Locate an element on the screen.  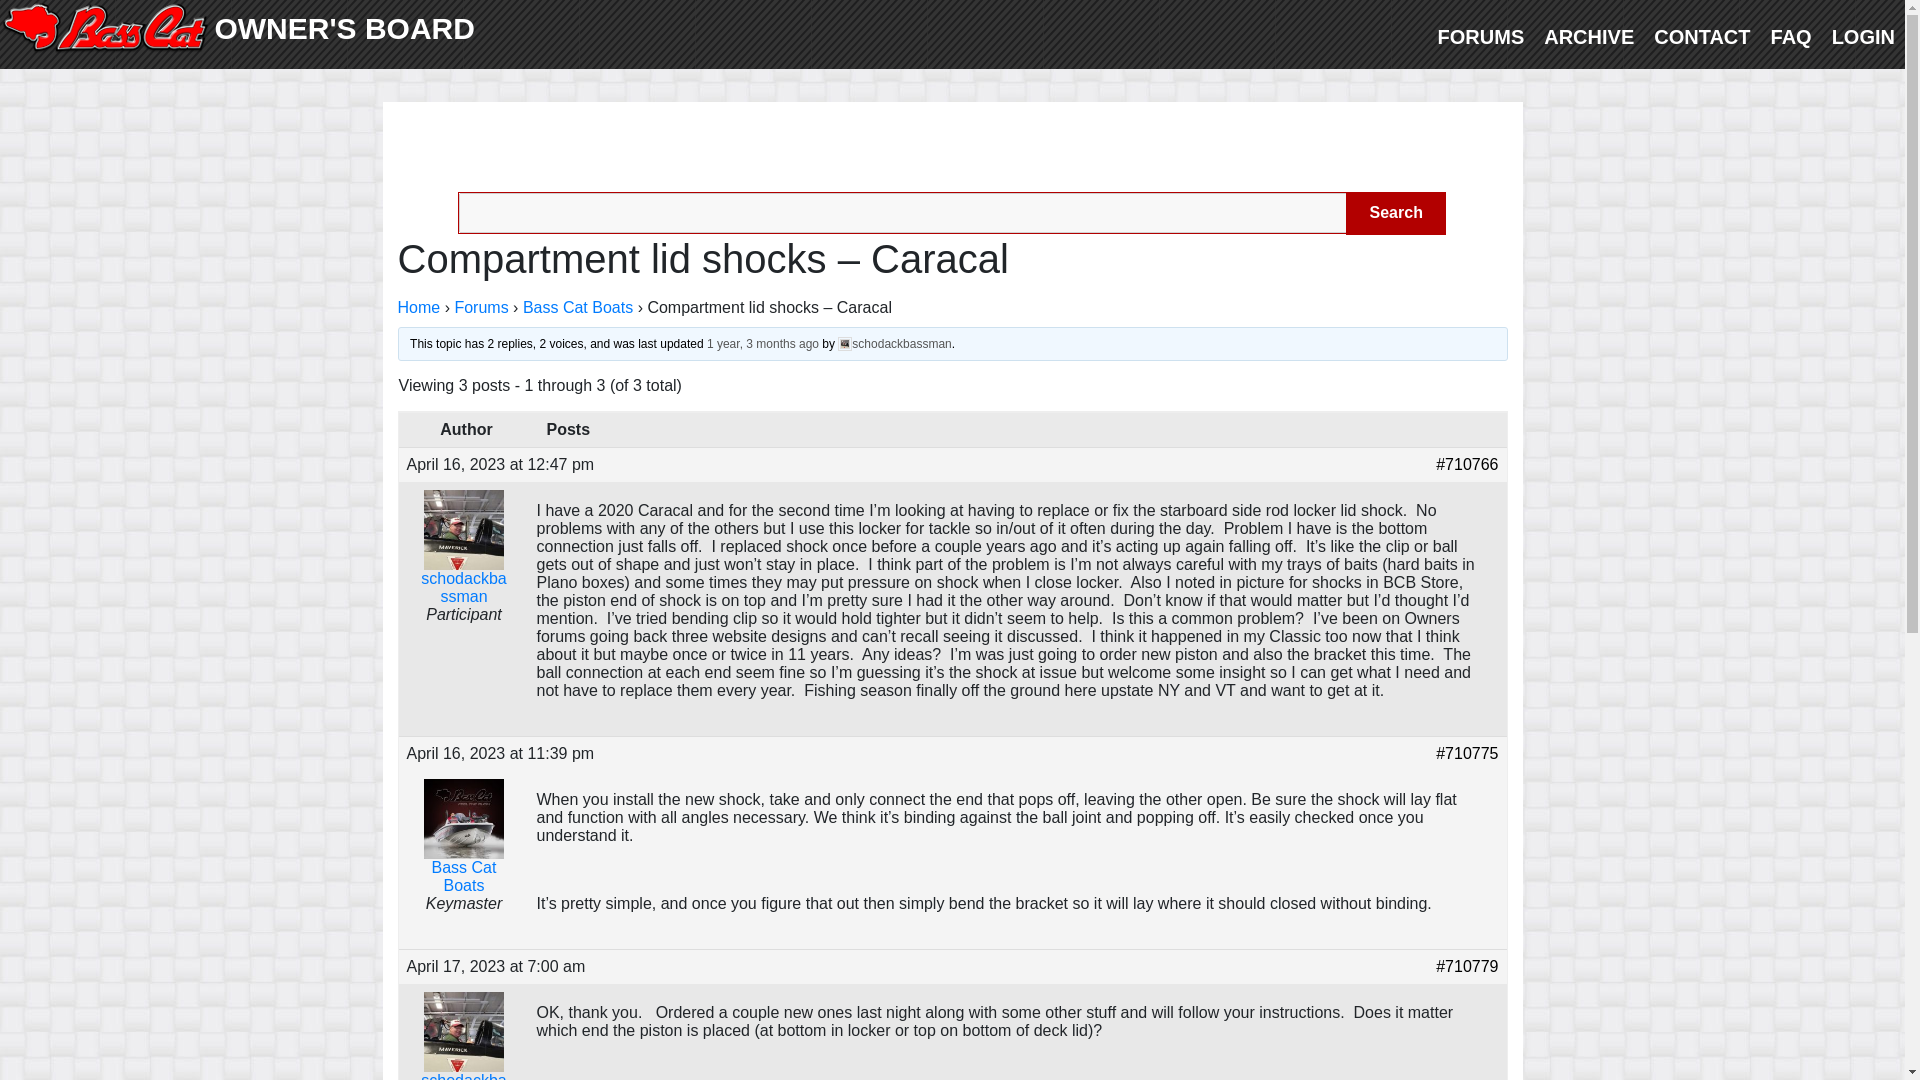
1 year, 3 months ago is located at coordinates (762, 342).